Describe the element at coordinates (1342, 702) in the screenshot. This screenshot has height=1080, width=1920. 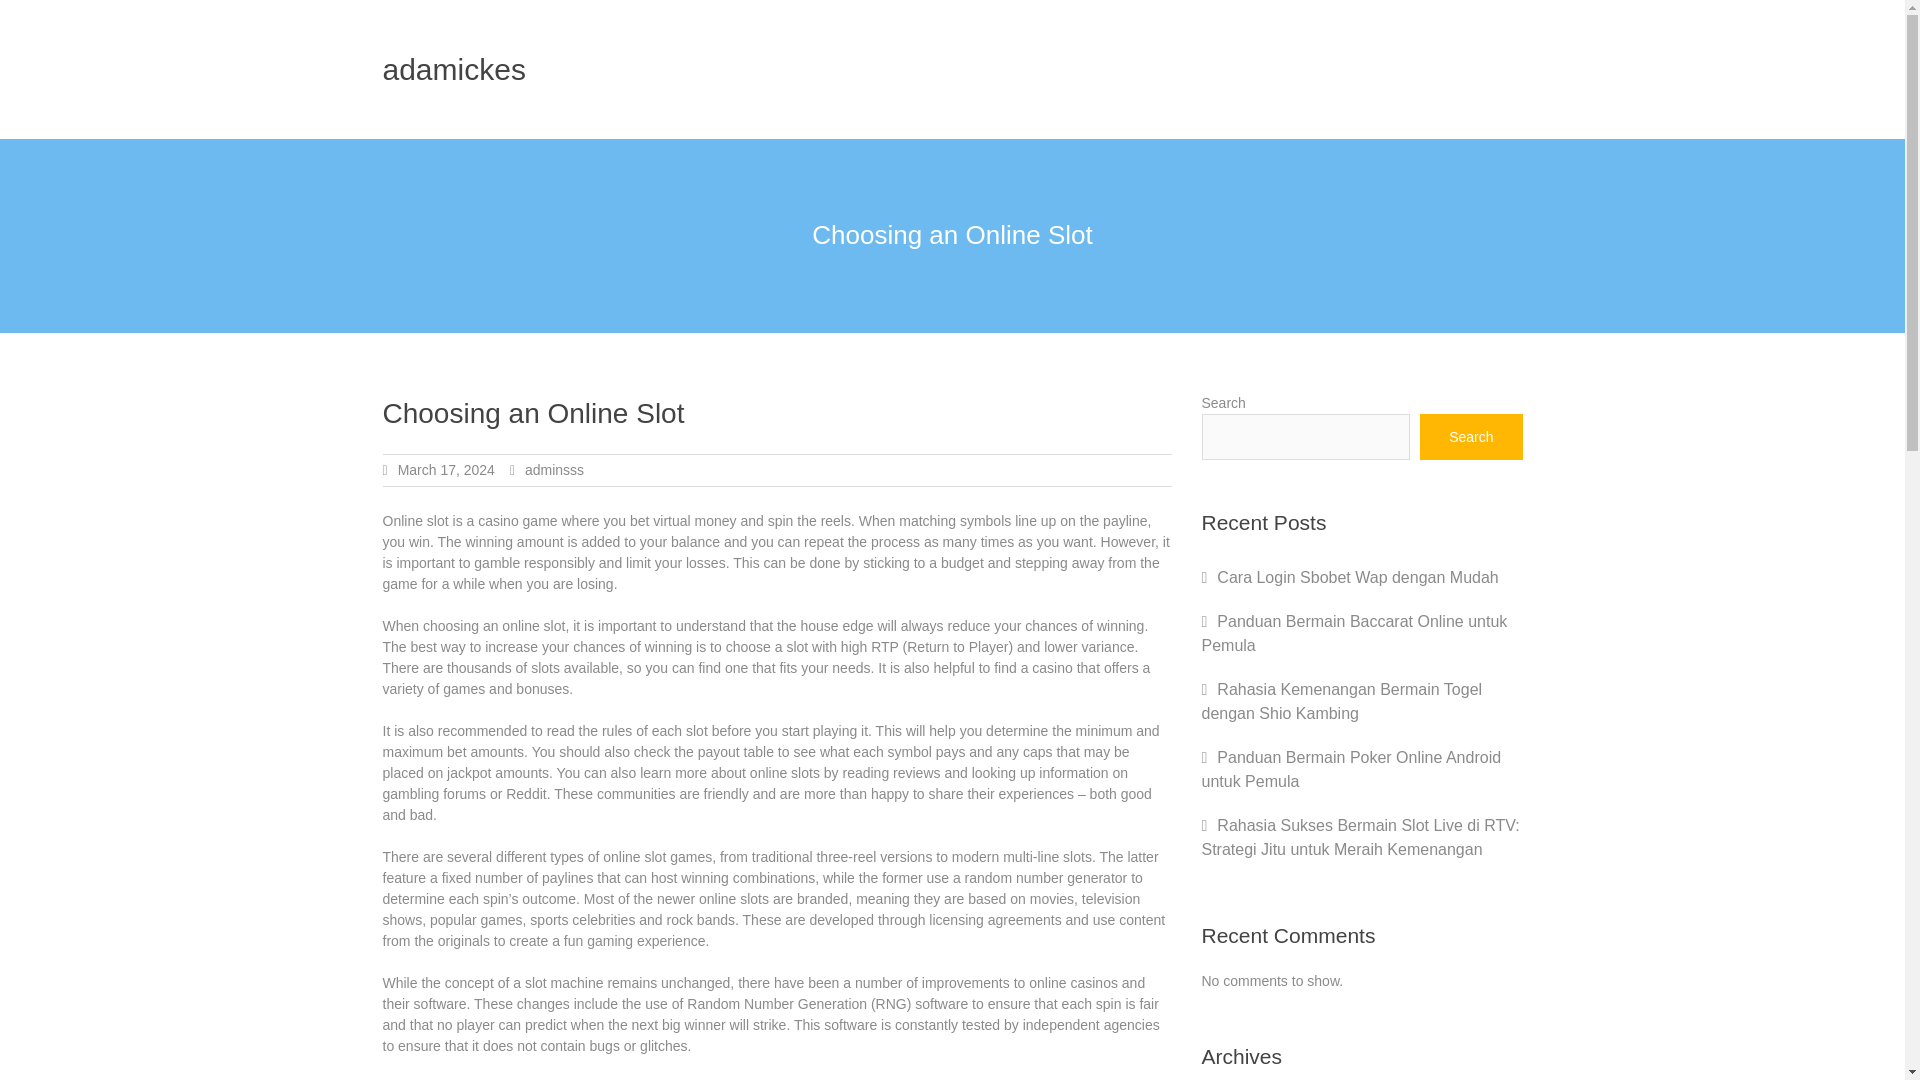
I see `Rahasia Kemenangan Bermain Togel dengan Shio Kambing` at that location.